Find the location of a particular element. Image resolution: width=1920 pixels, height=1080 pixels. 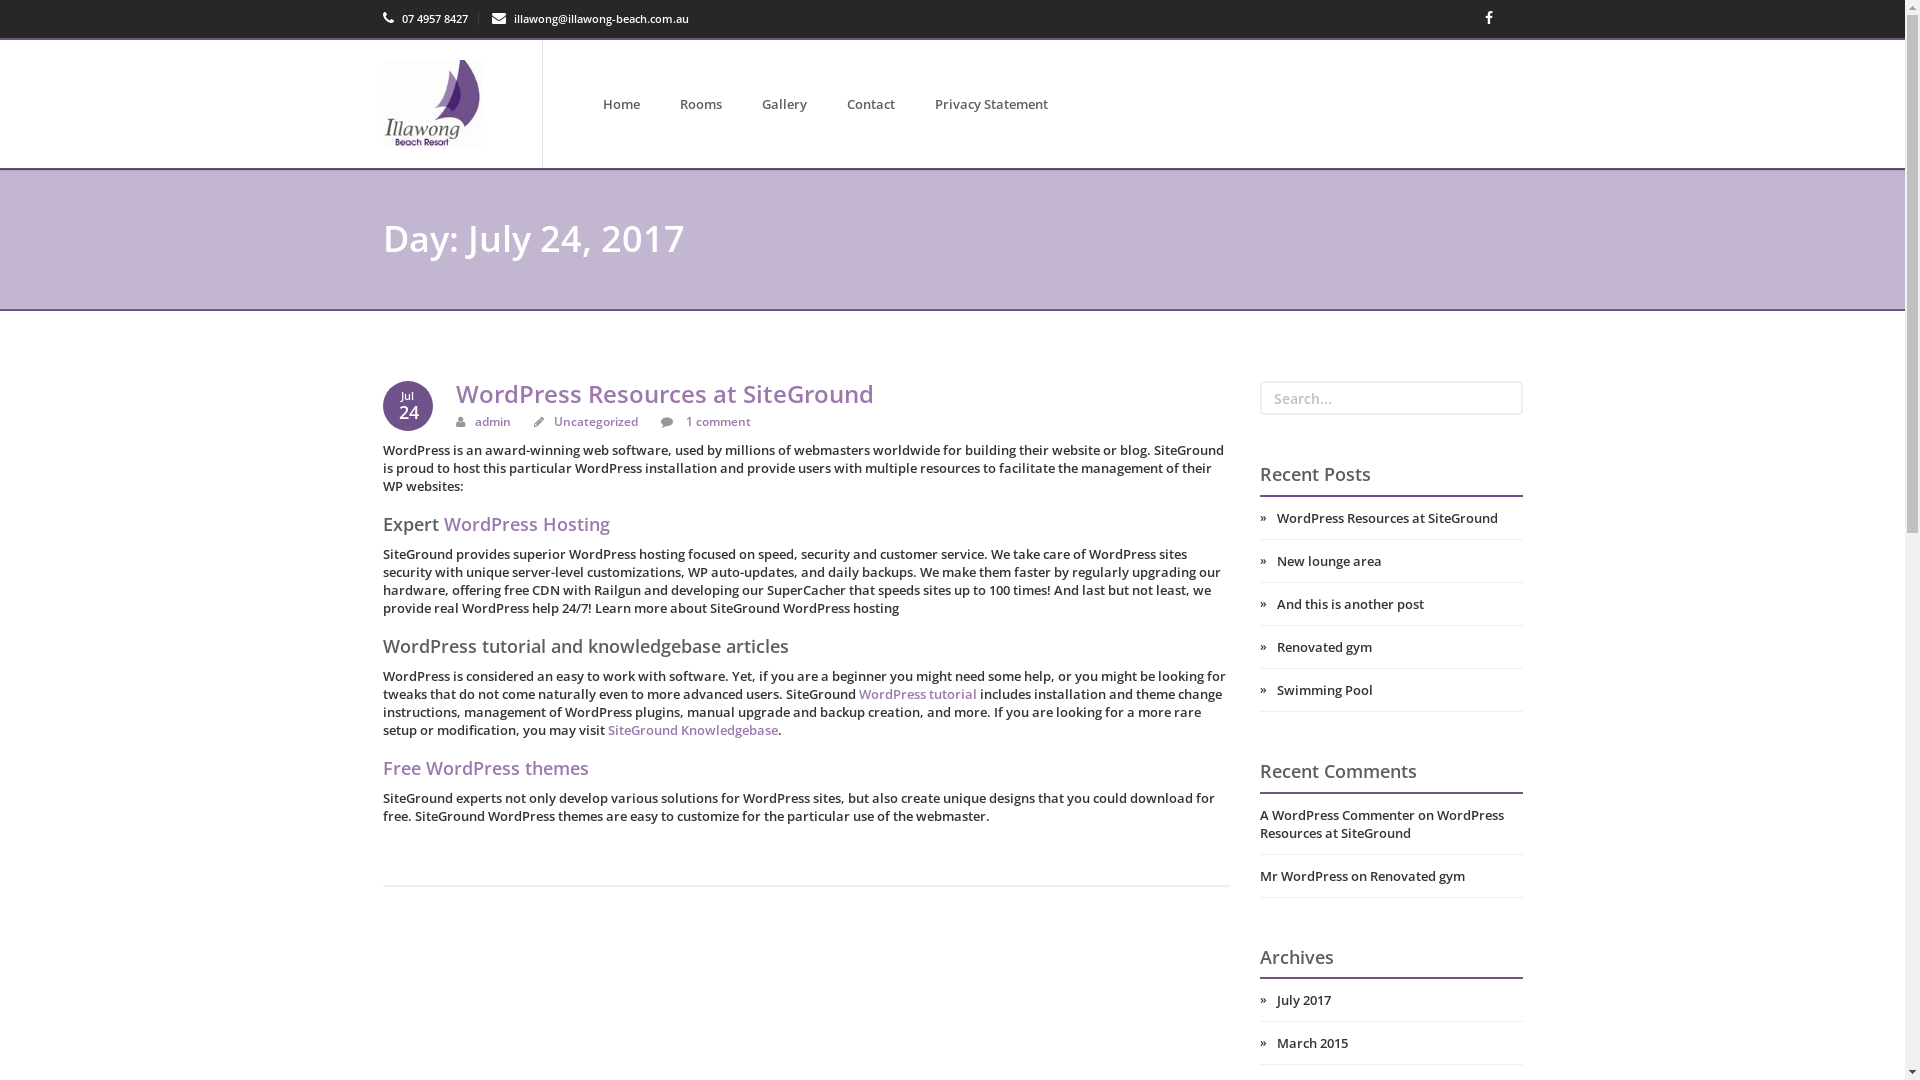

Free WordPress themes is located at coordinates (485, 768).